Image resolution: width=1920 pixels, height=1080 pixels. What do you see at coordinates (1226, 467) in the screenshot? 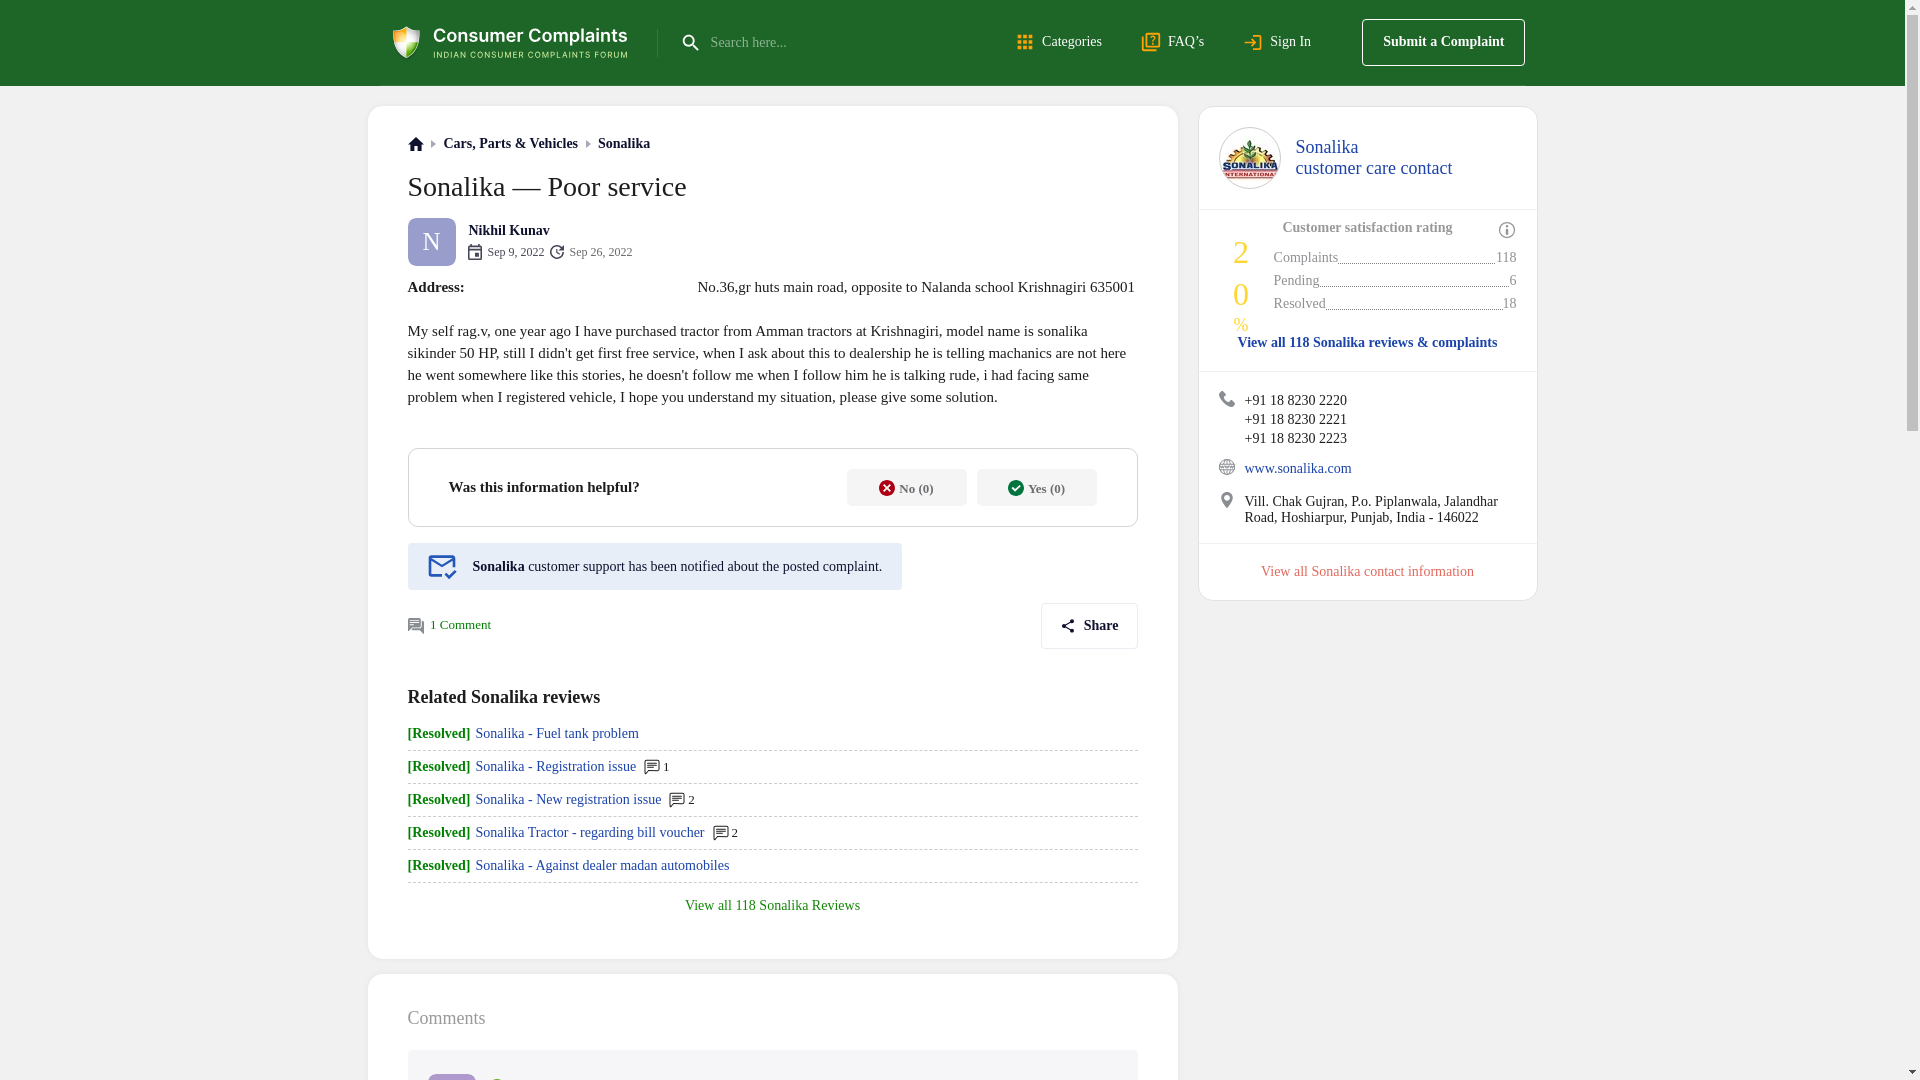
I see `Sign In` at bounding box center [1226, 467].